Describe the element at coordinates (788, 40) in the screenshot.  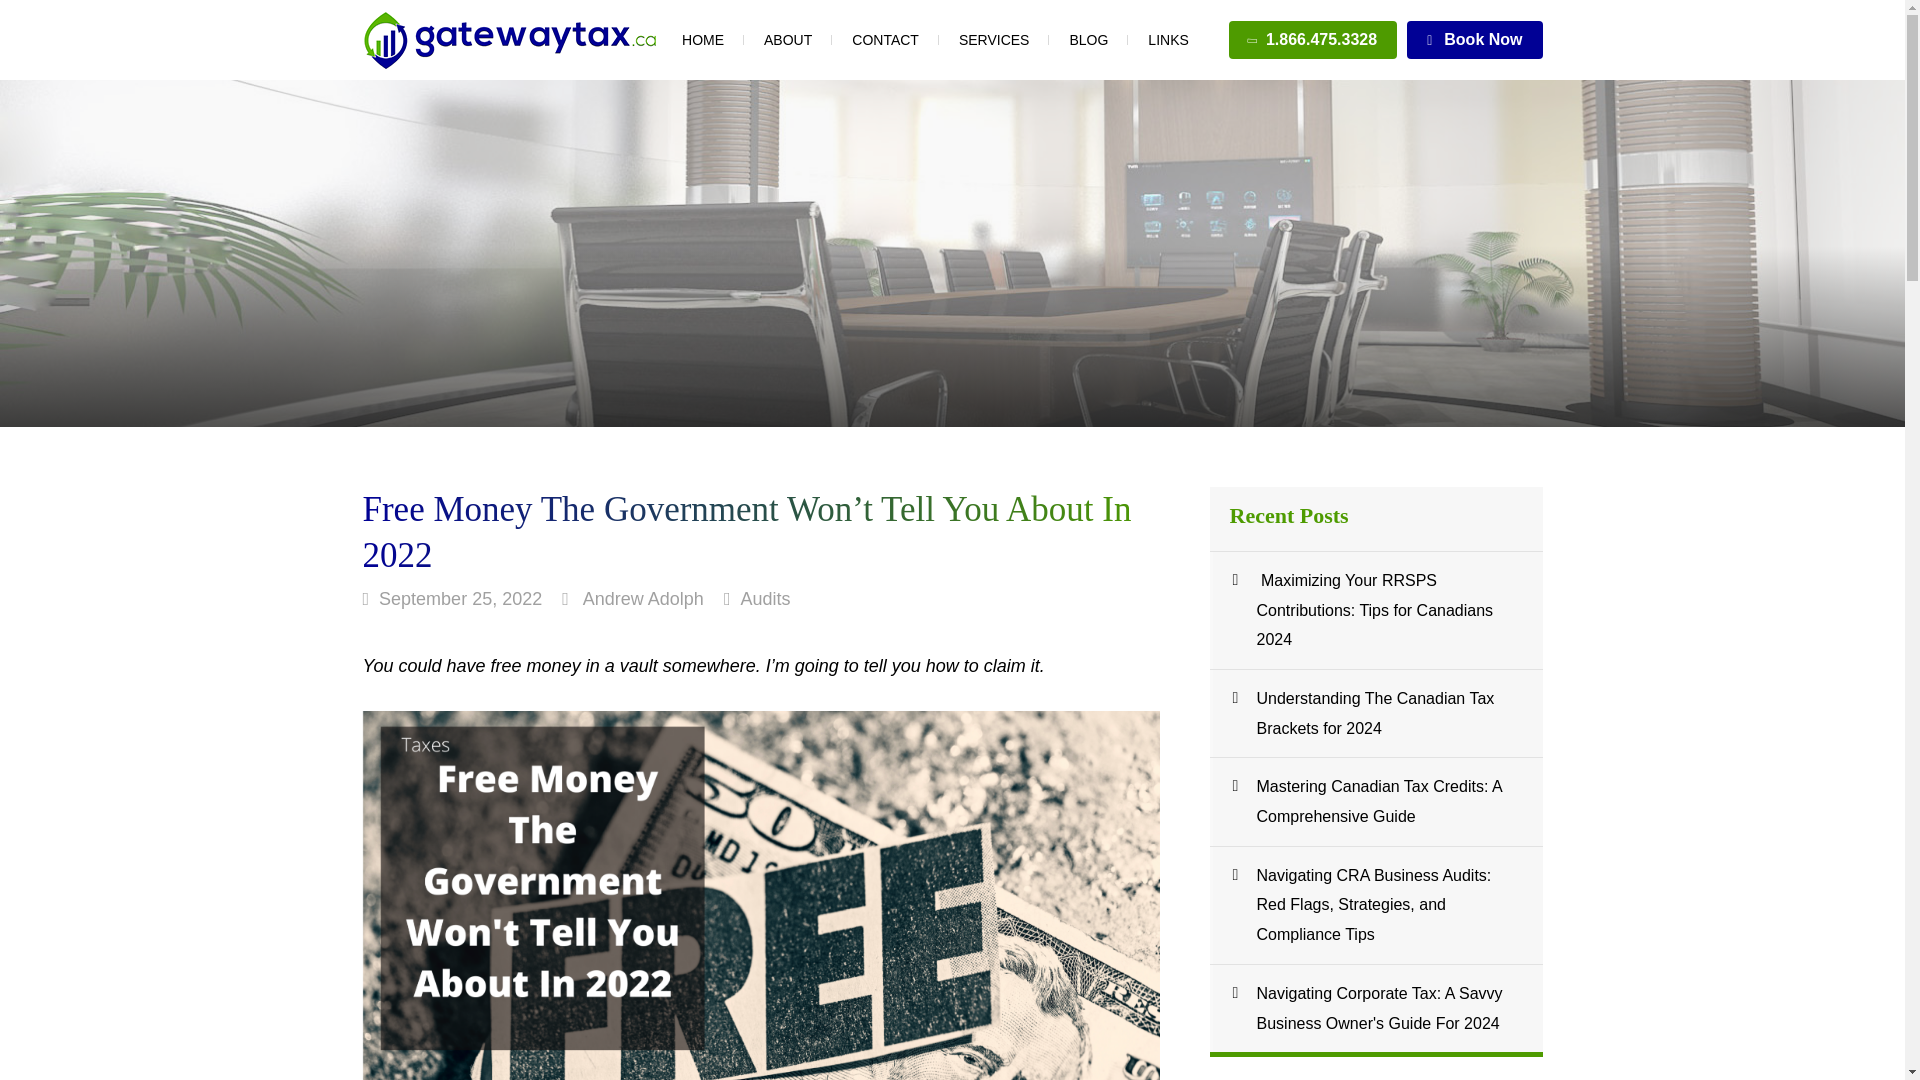
I see `ABOUT` at that location.